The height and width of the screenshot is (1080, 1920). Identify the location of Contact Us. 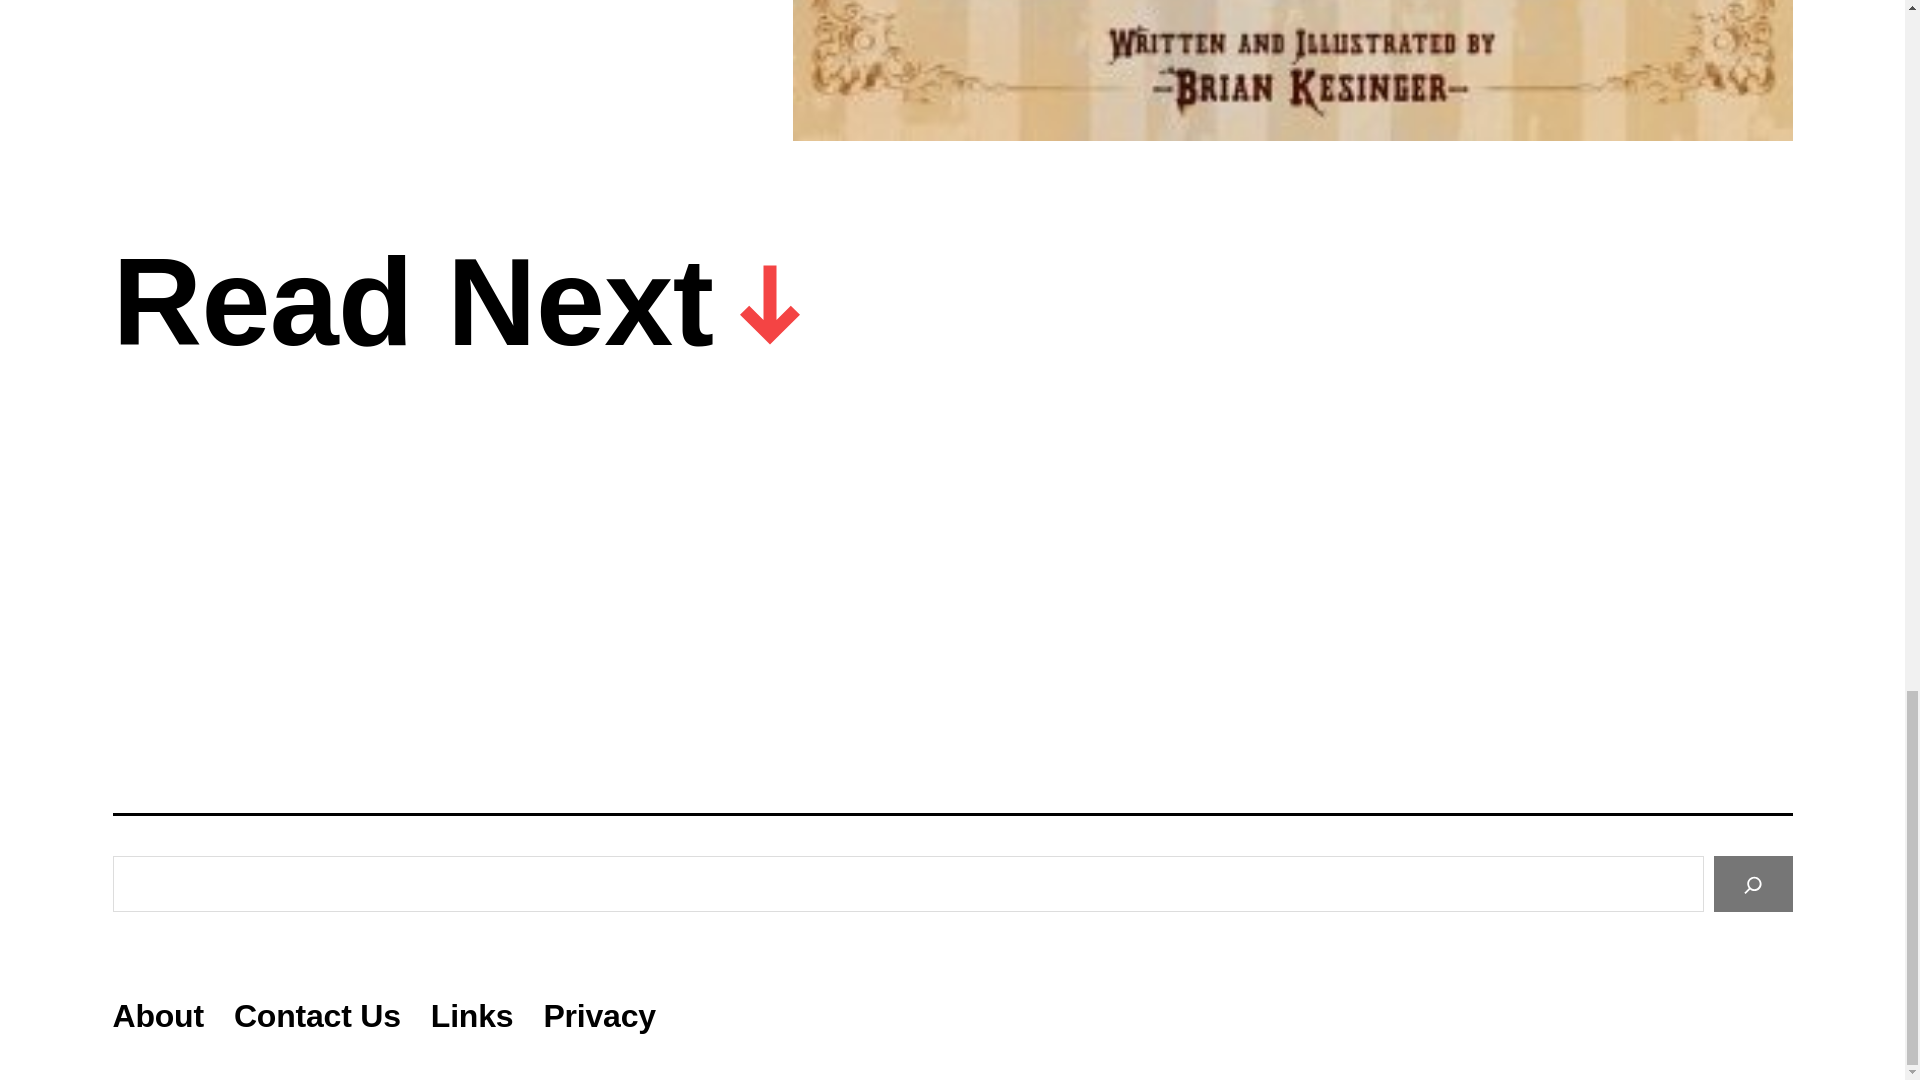
(318, 1015).